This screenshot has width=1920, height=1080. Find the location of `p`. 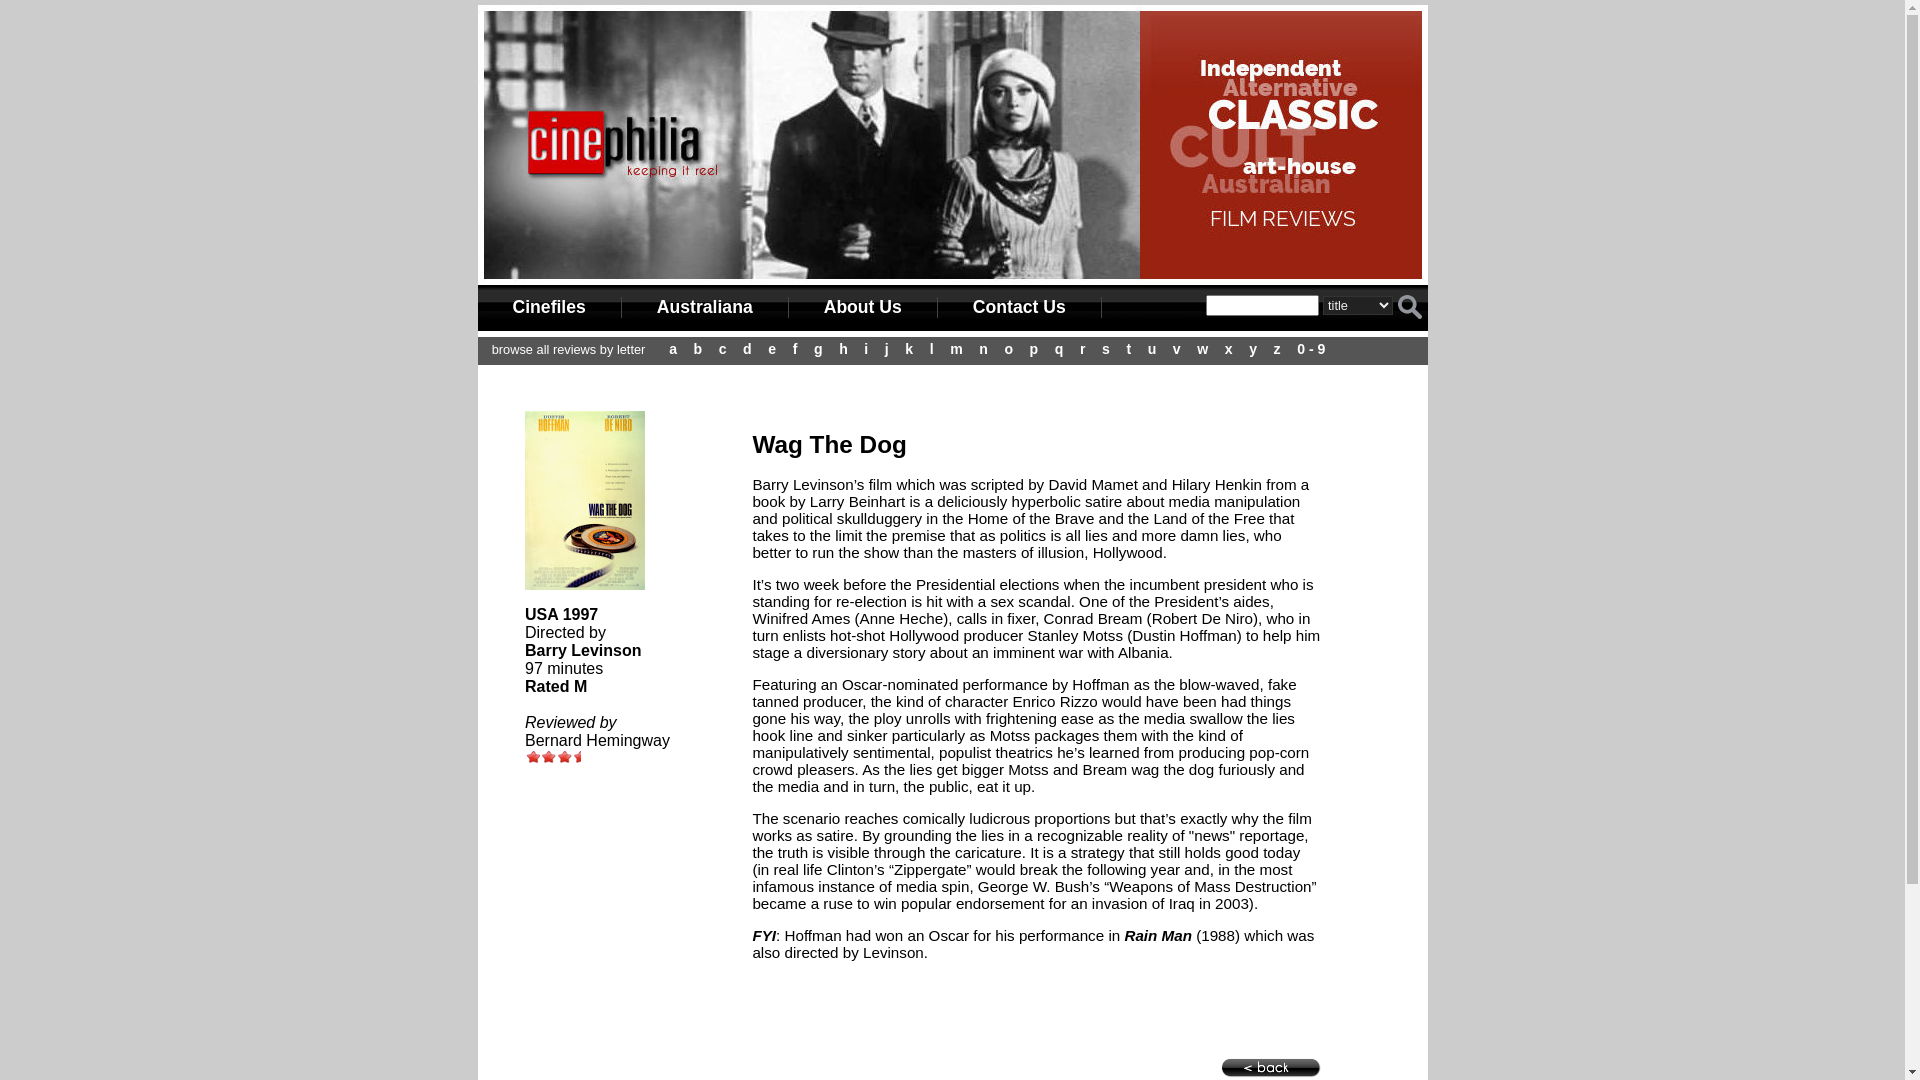

p is located at coordinates (1034, 349).